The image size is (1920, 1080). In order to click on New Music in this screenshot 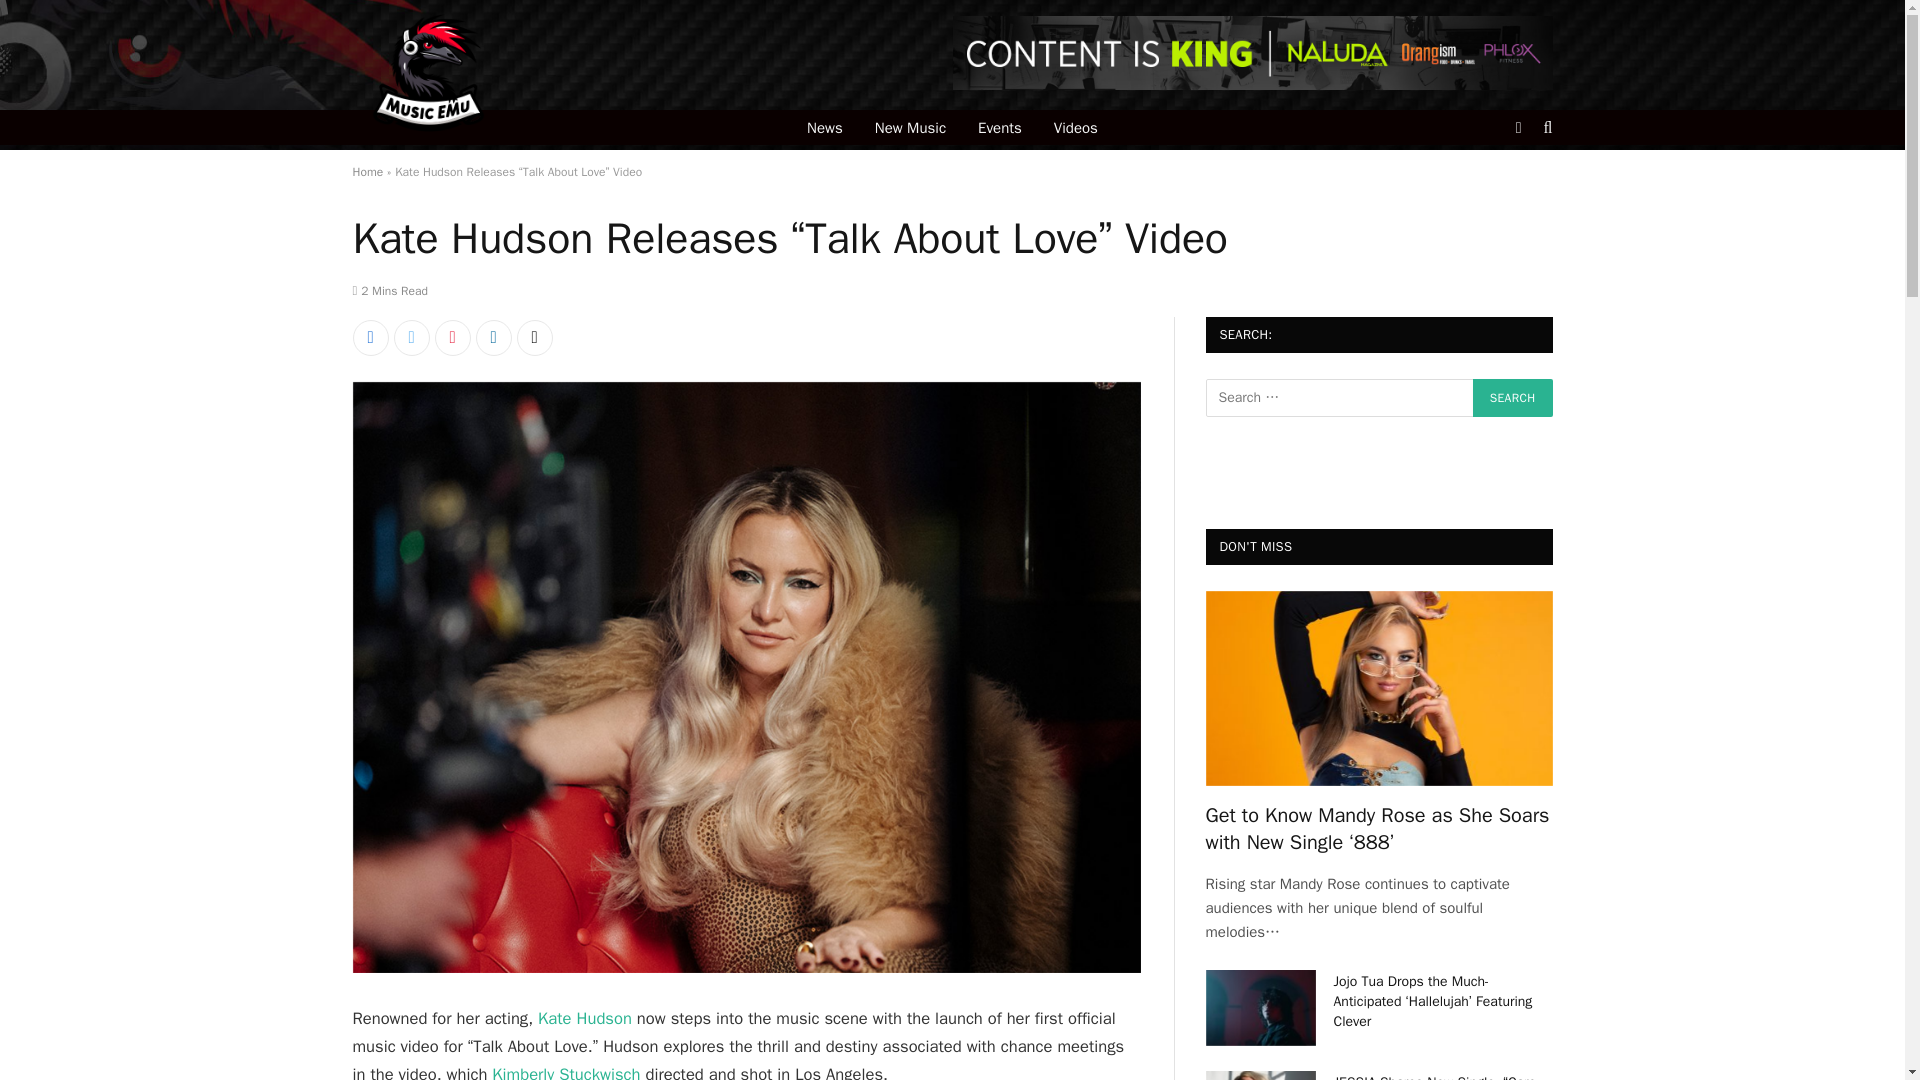, I will do `click(910, 127)`.